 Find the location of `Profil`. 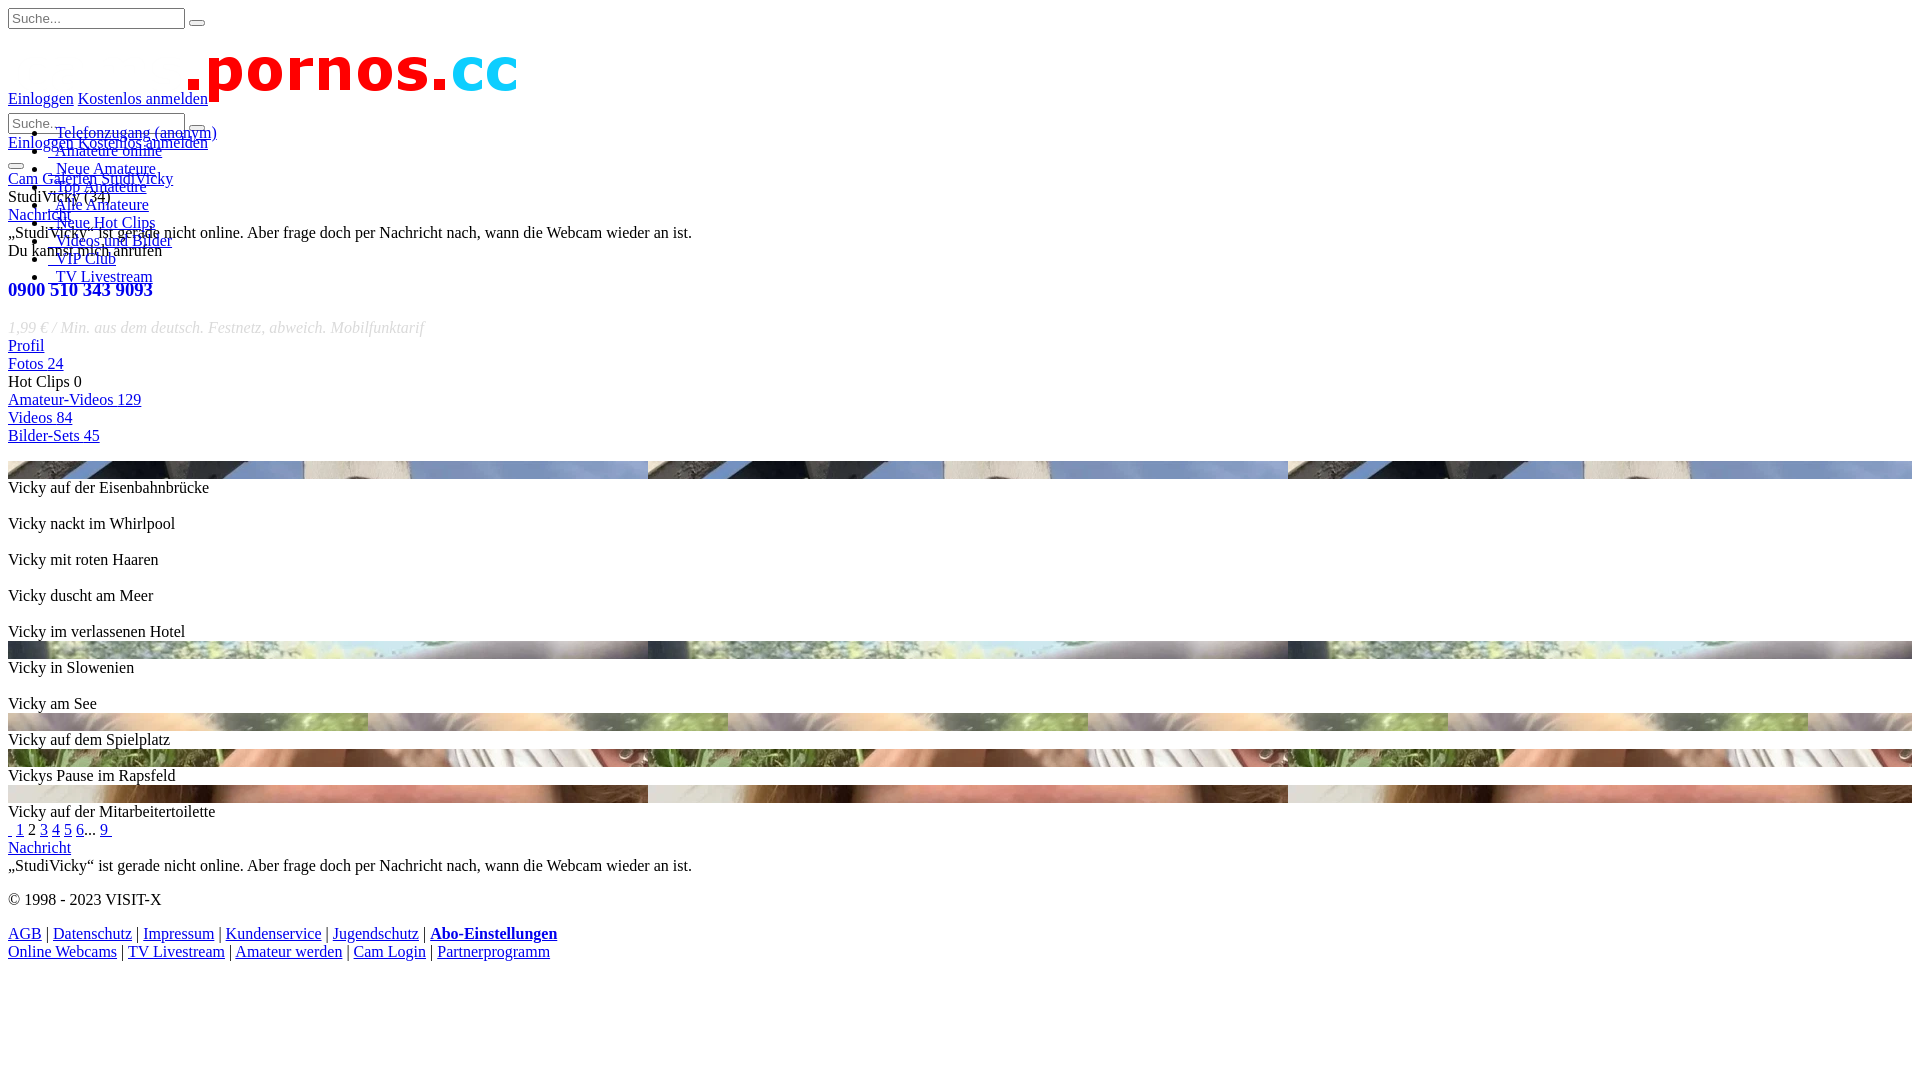

Profil is located at coordinates (26, 346).